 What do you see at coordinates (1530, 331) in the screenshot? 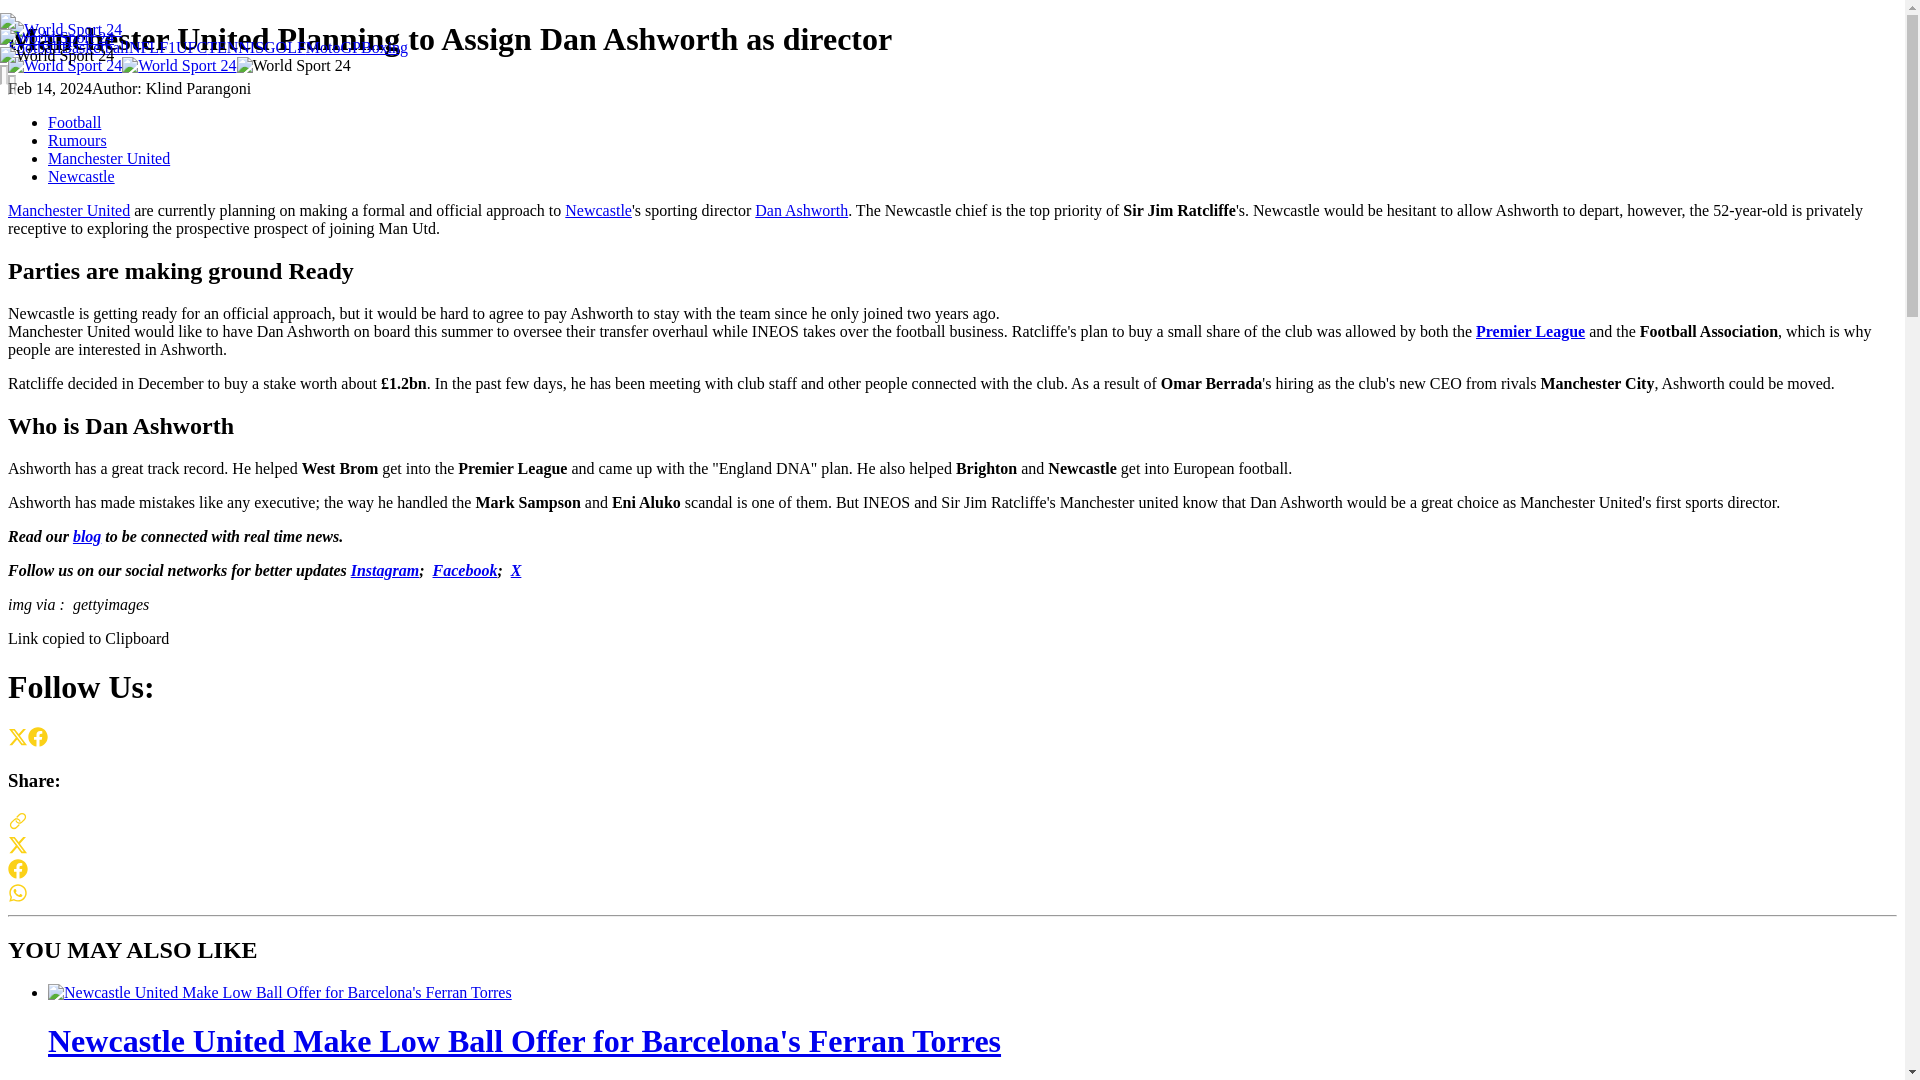
I see `Premier League` at bounding box center [1530, 331].